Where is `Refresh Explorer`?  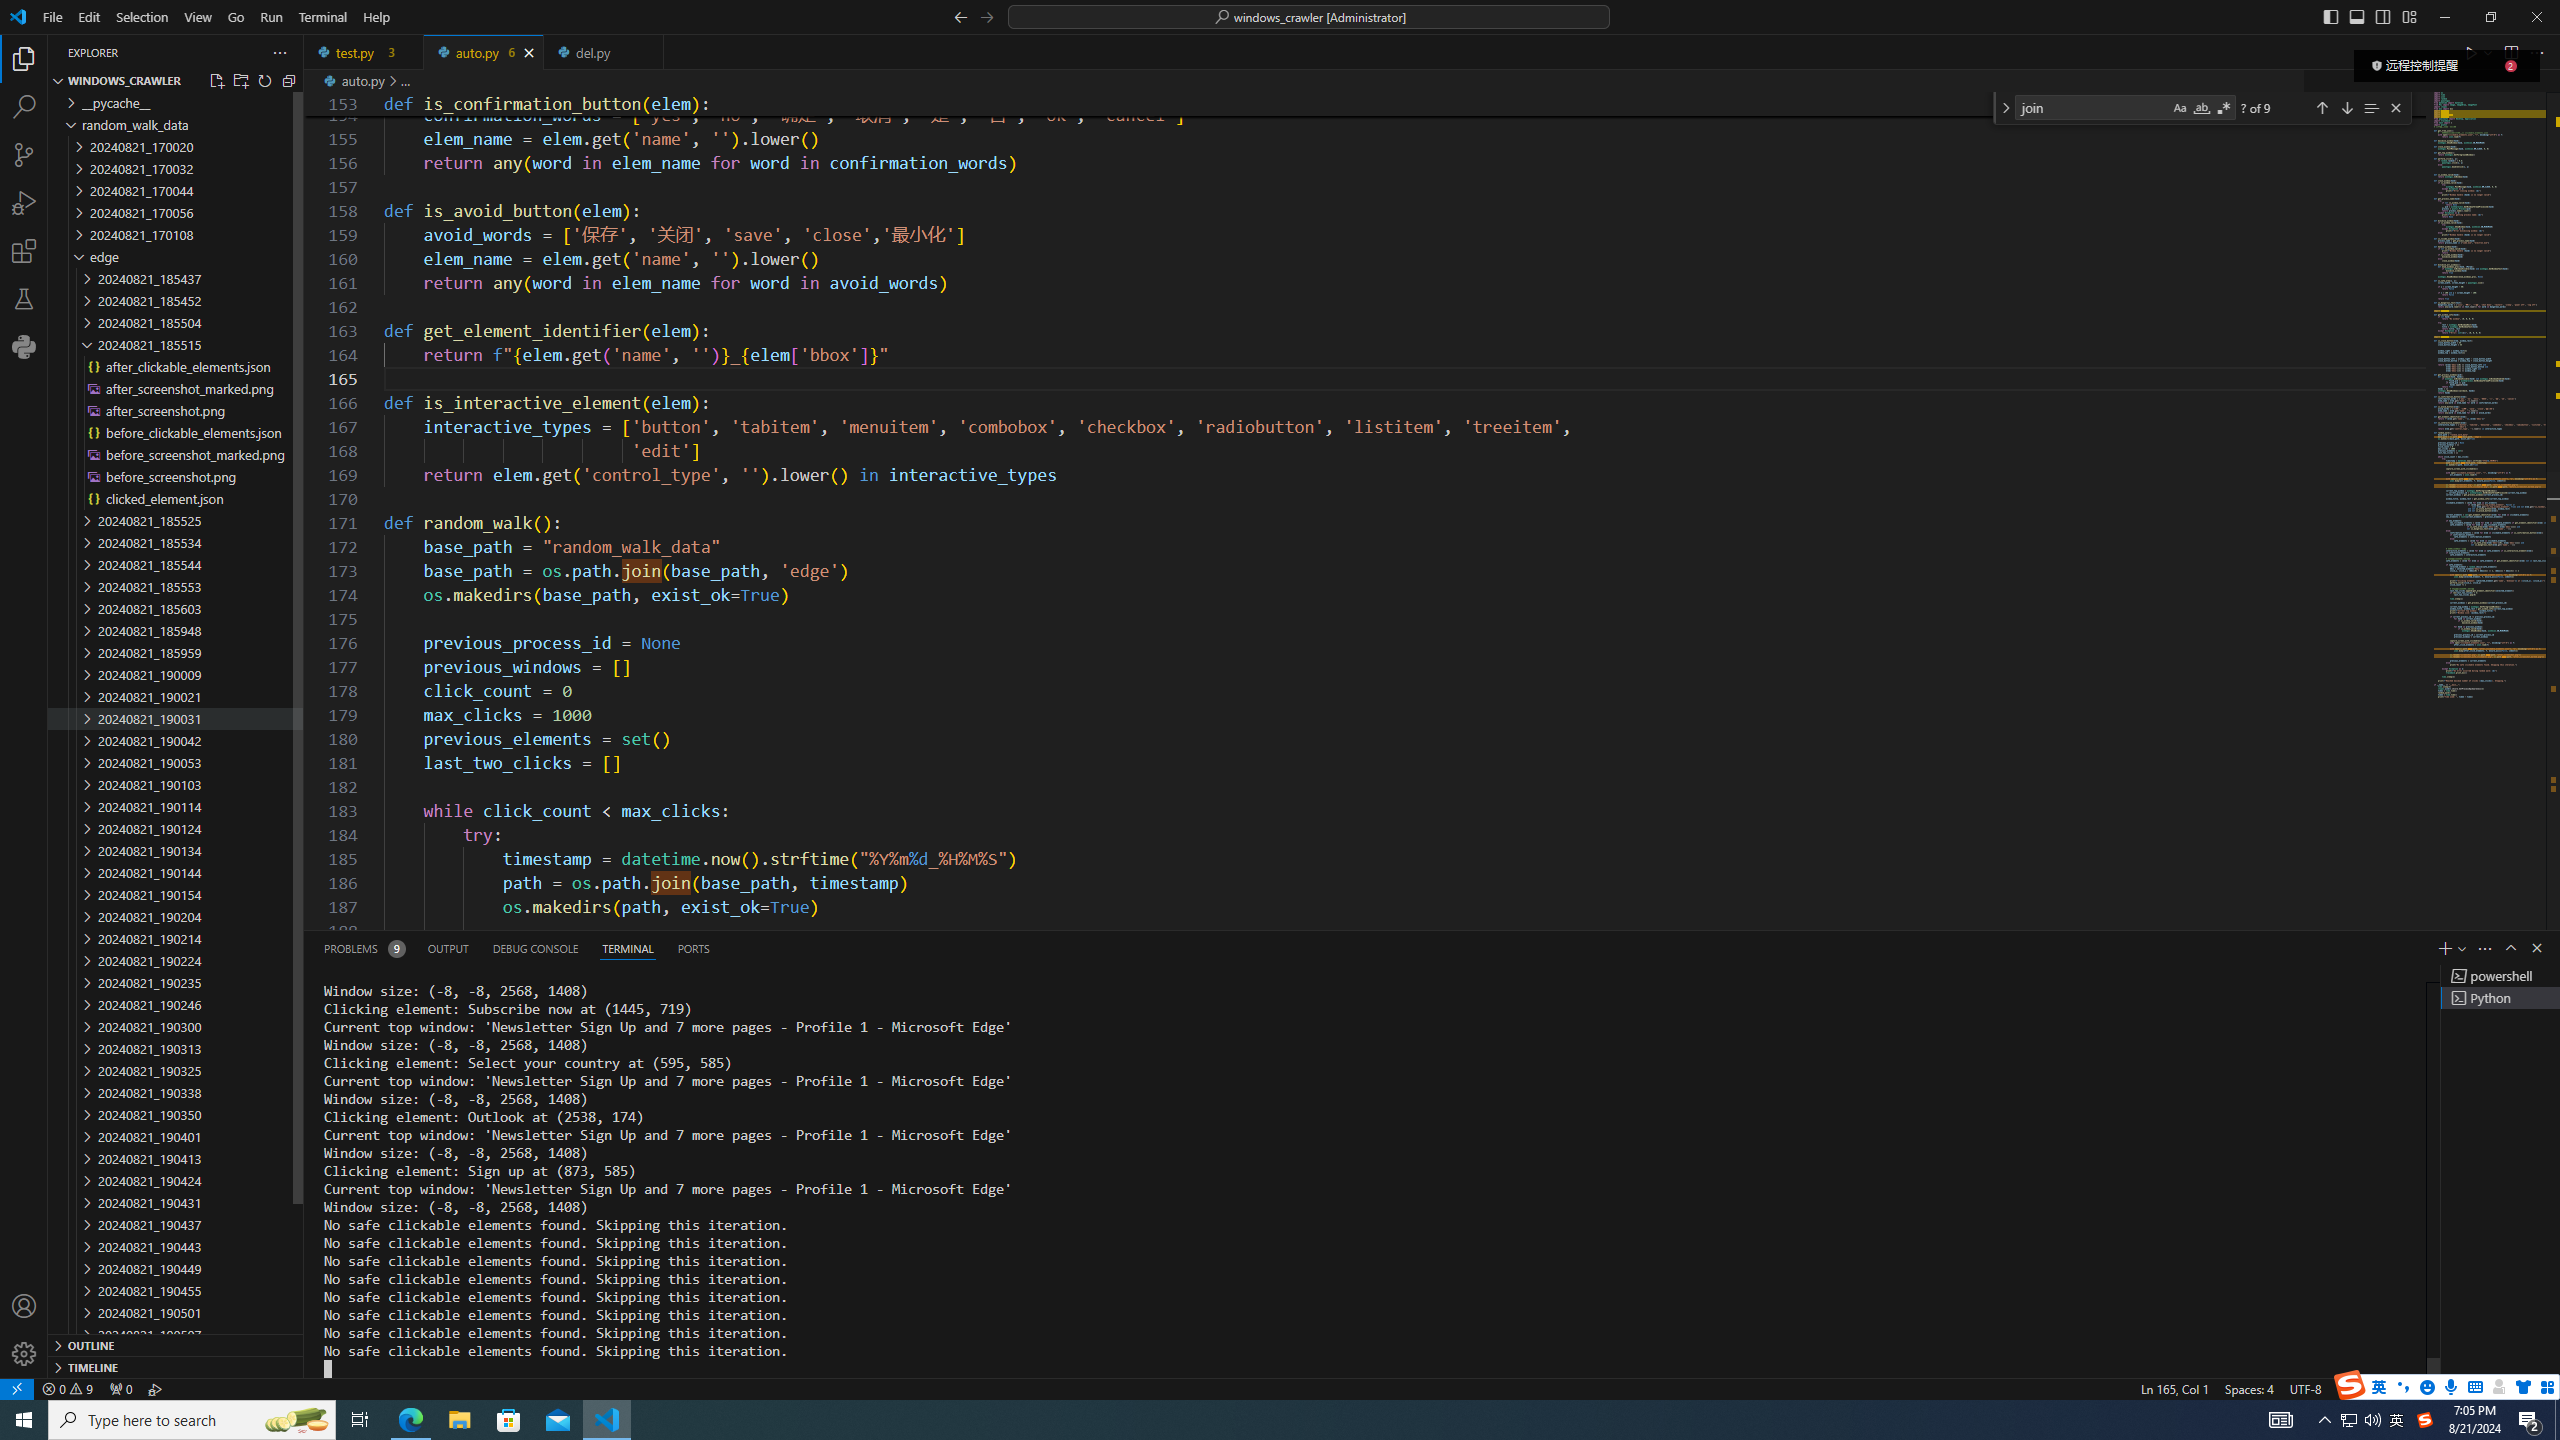 Refresh Explorer is located at coordinates (264, 80).